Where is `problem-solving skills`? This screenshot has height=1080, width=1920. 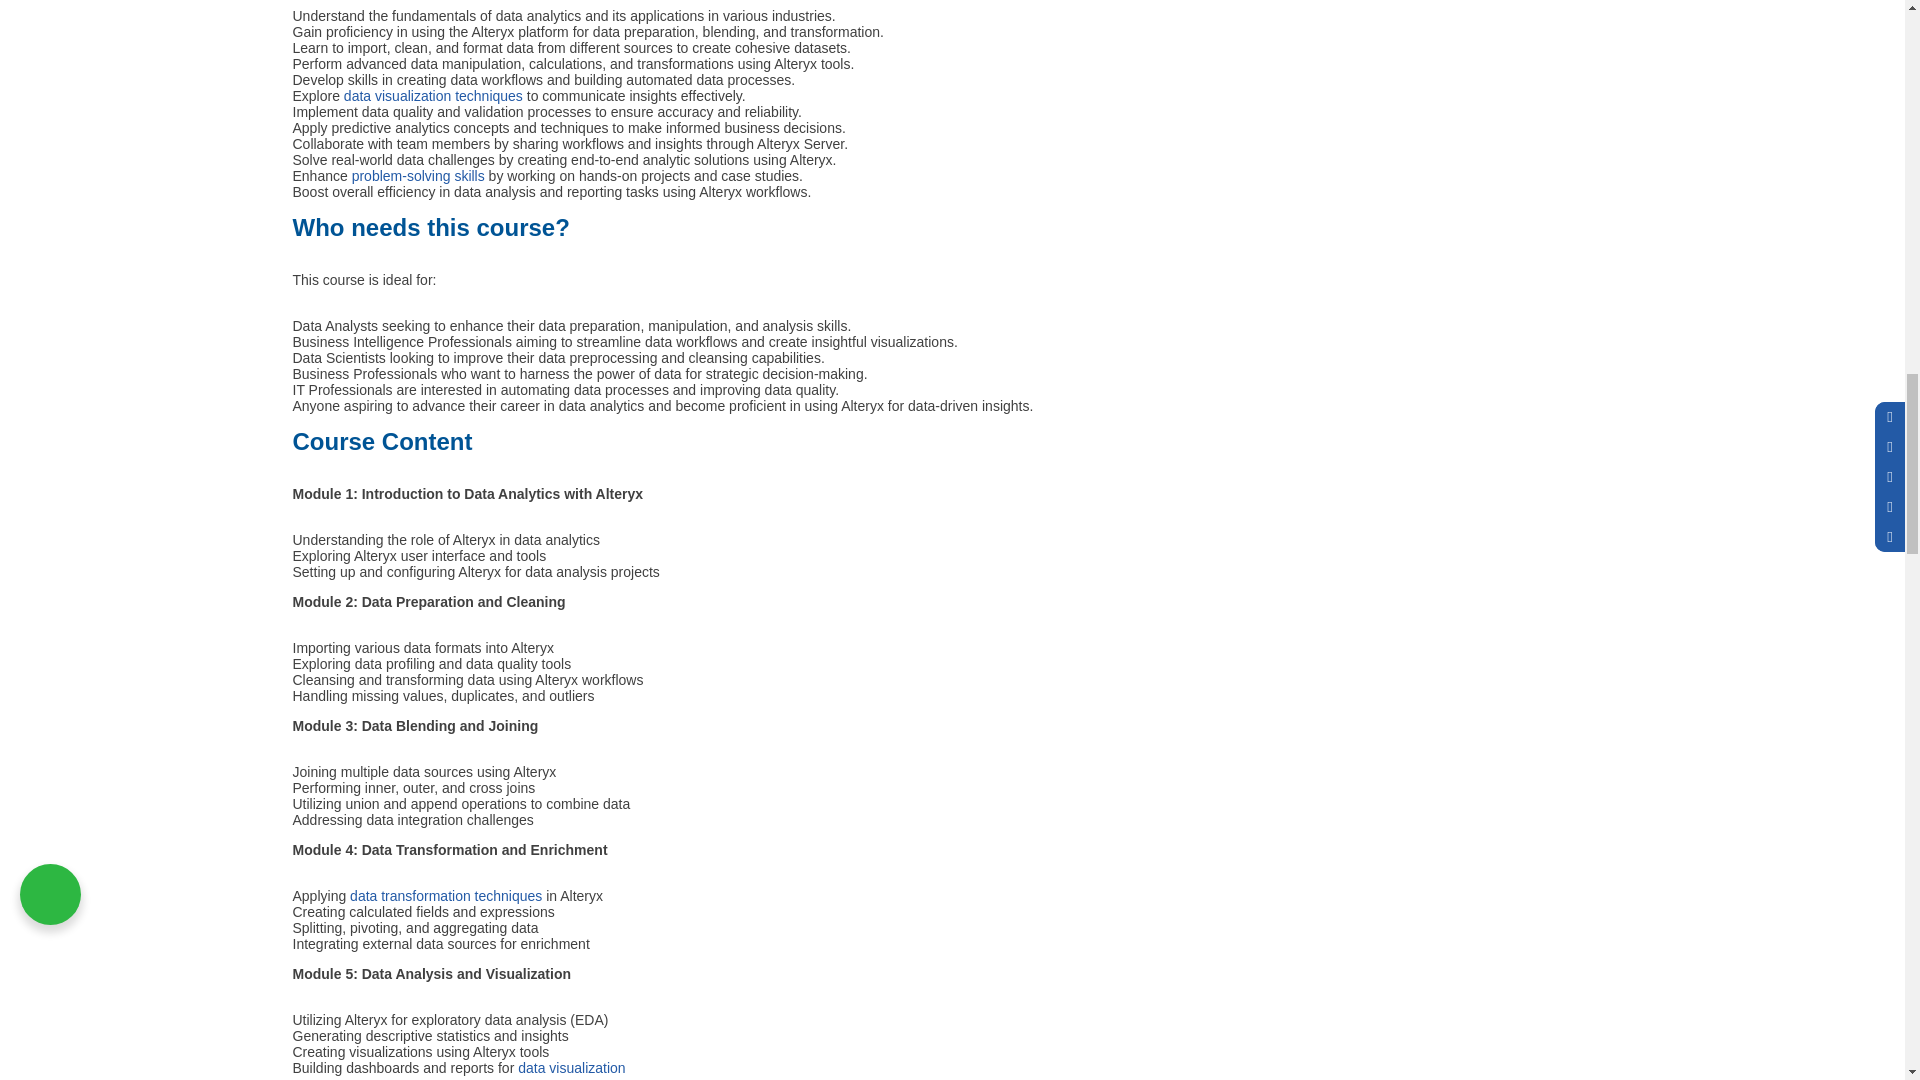
problem-solving skills is located at coordinates (418, 176).